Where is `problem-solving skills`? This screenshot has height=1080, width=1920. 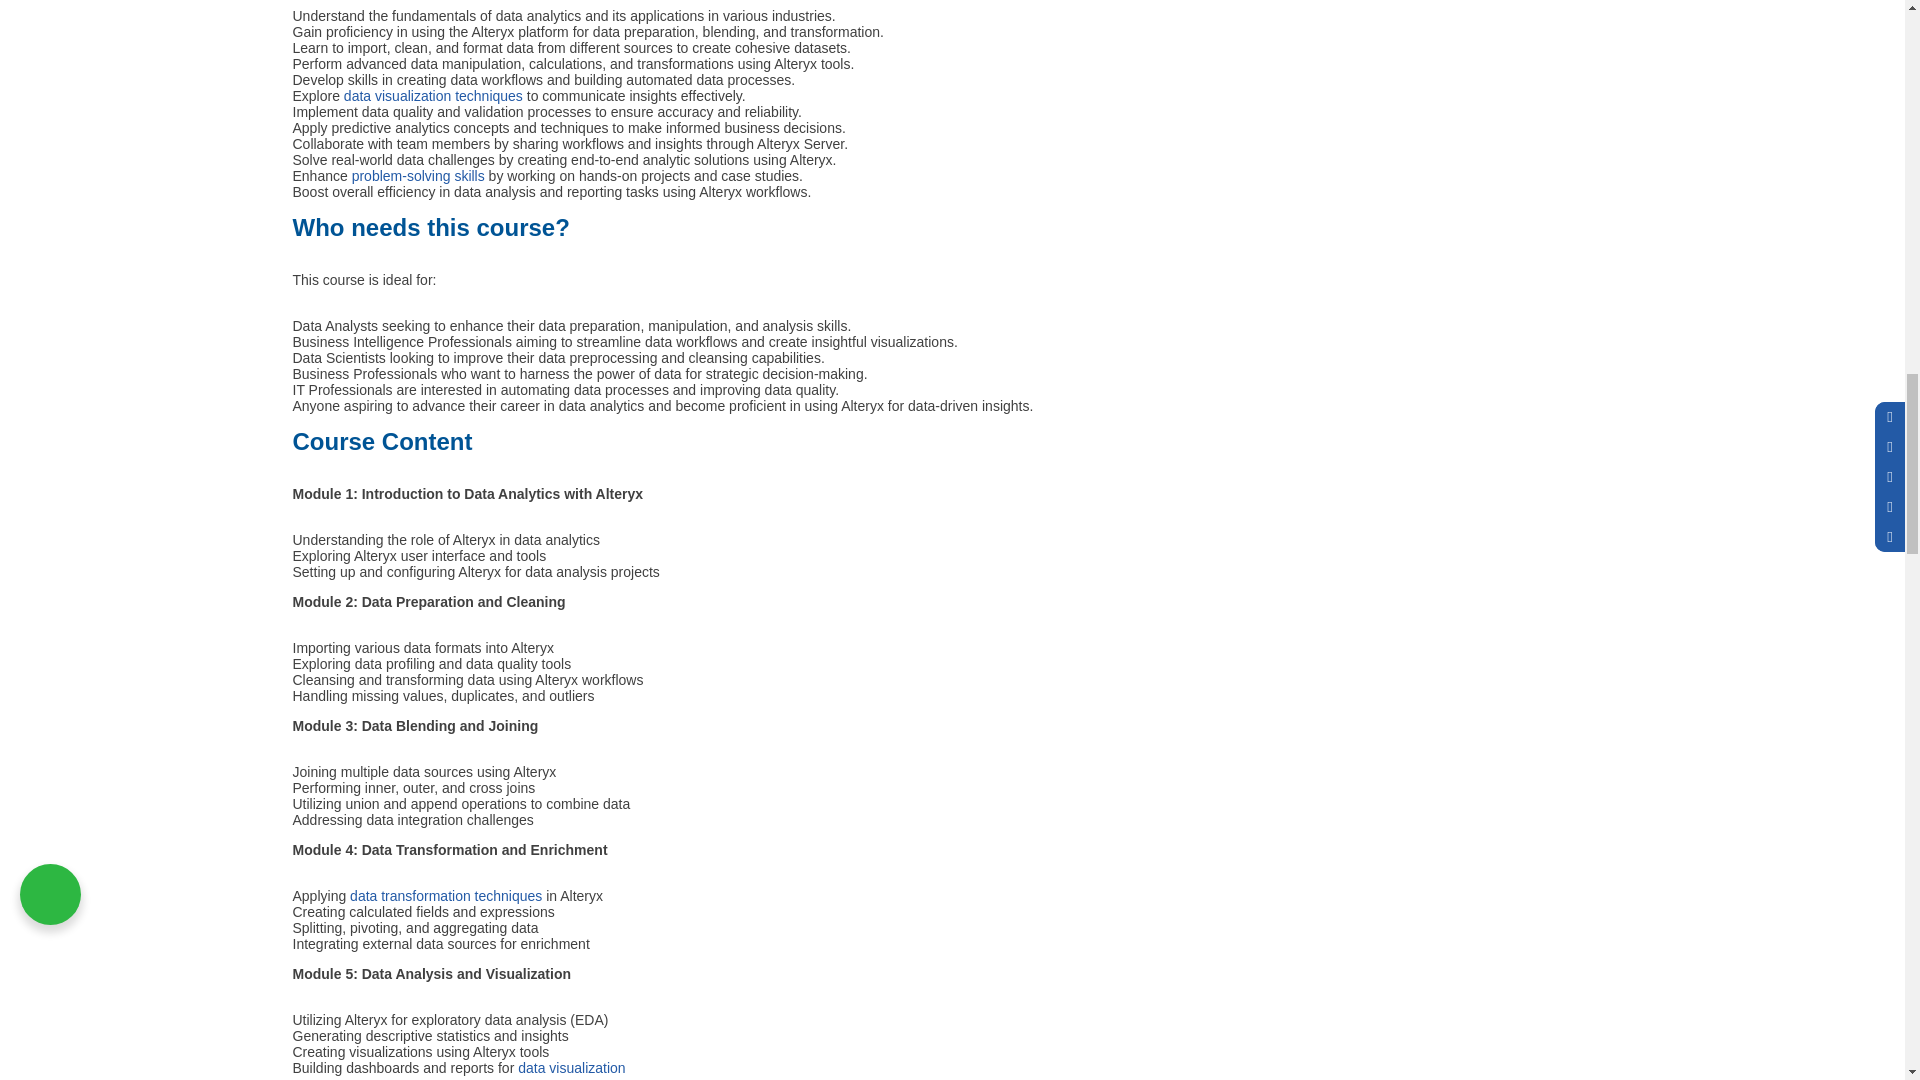
problem-solving skills is located at coordinates (418, 176).